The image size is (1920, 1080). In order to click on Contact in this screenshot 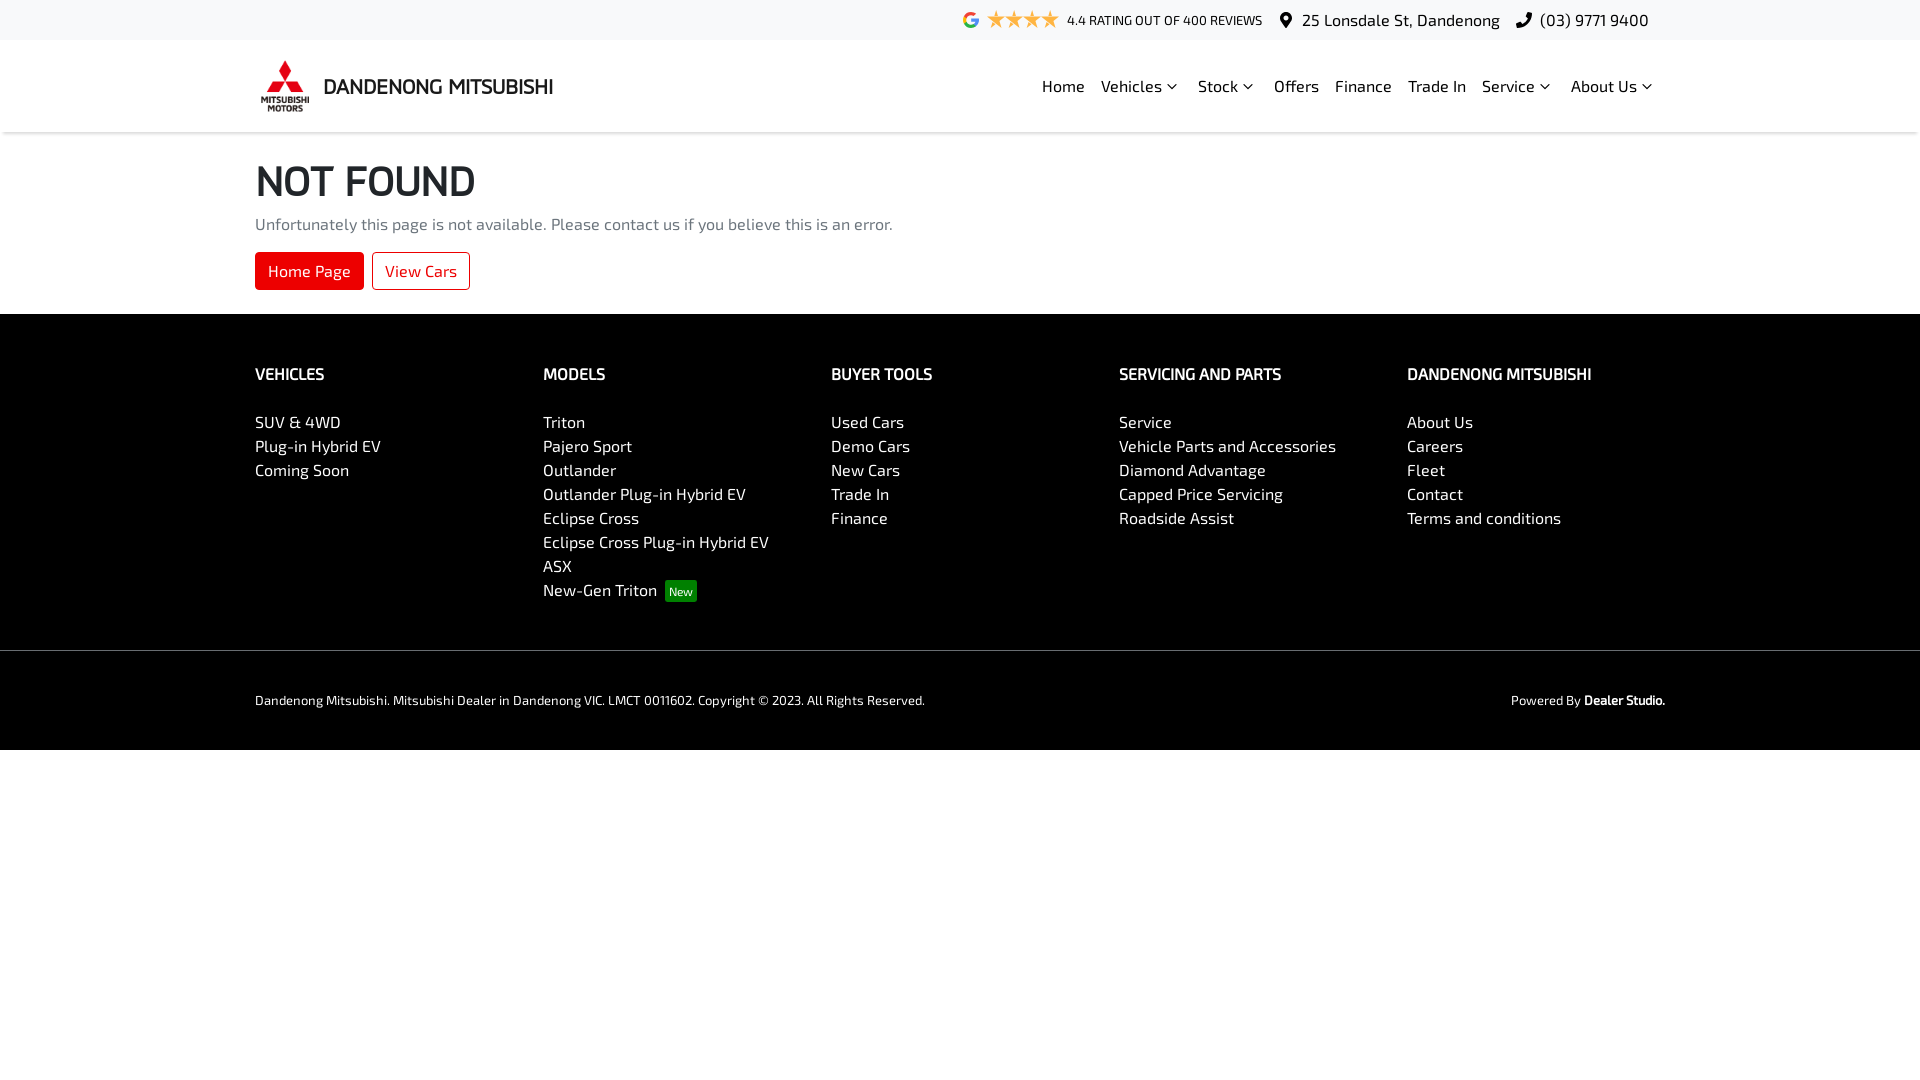, I will do `click(1435, 494)`.